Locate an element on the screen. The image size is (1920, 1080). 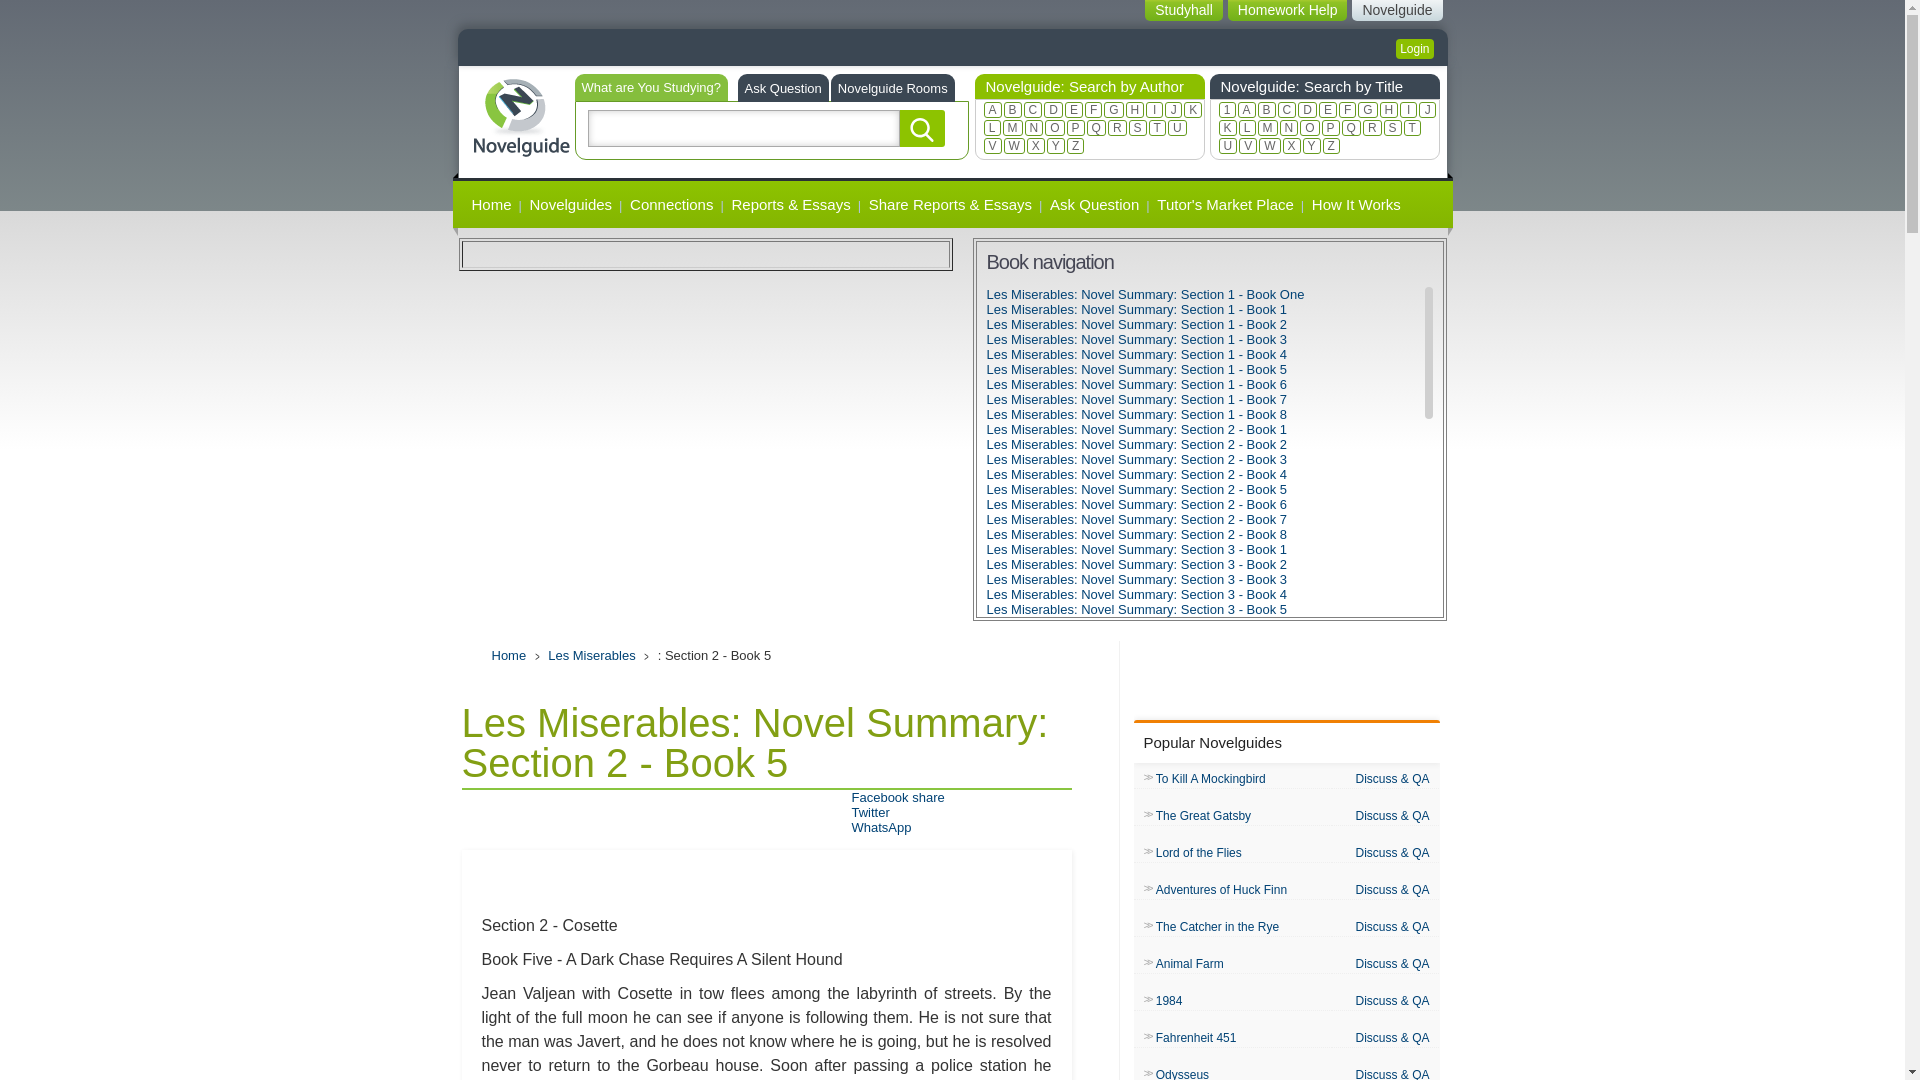
Login is located at coordinates (1414, 48).